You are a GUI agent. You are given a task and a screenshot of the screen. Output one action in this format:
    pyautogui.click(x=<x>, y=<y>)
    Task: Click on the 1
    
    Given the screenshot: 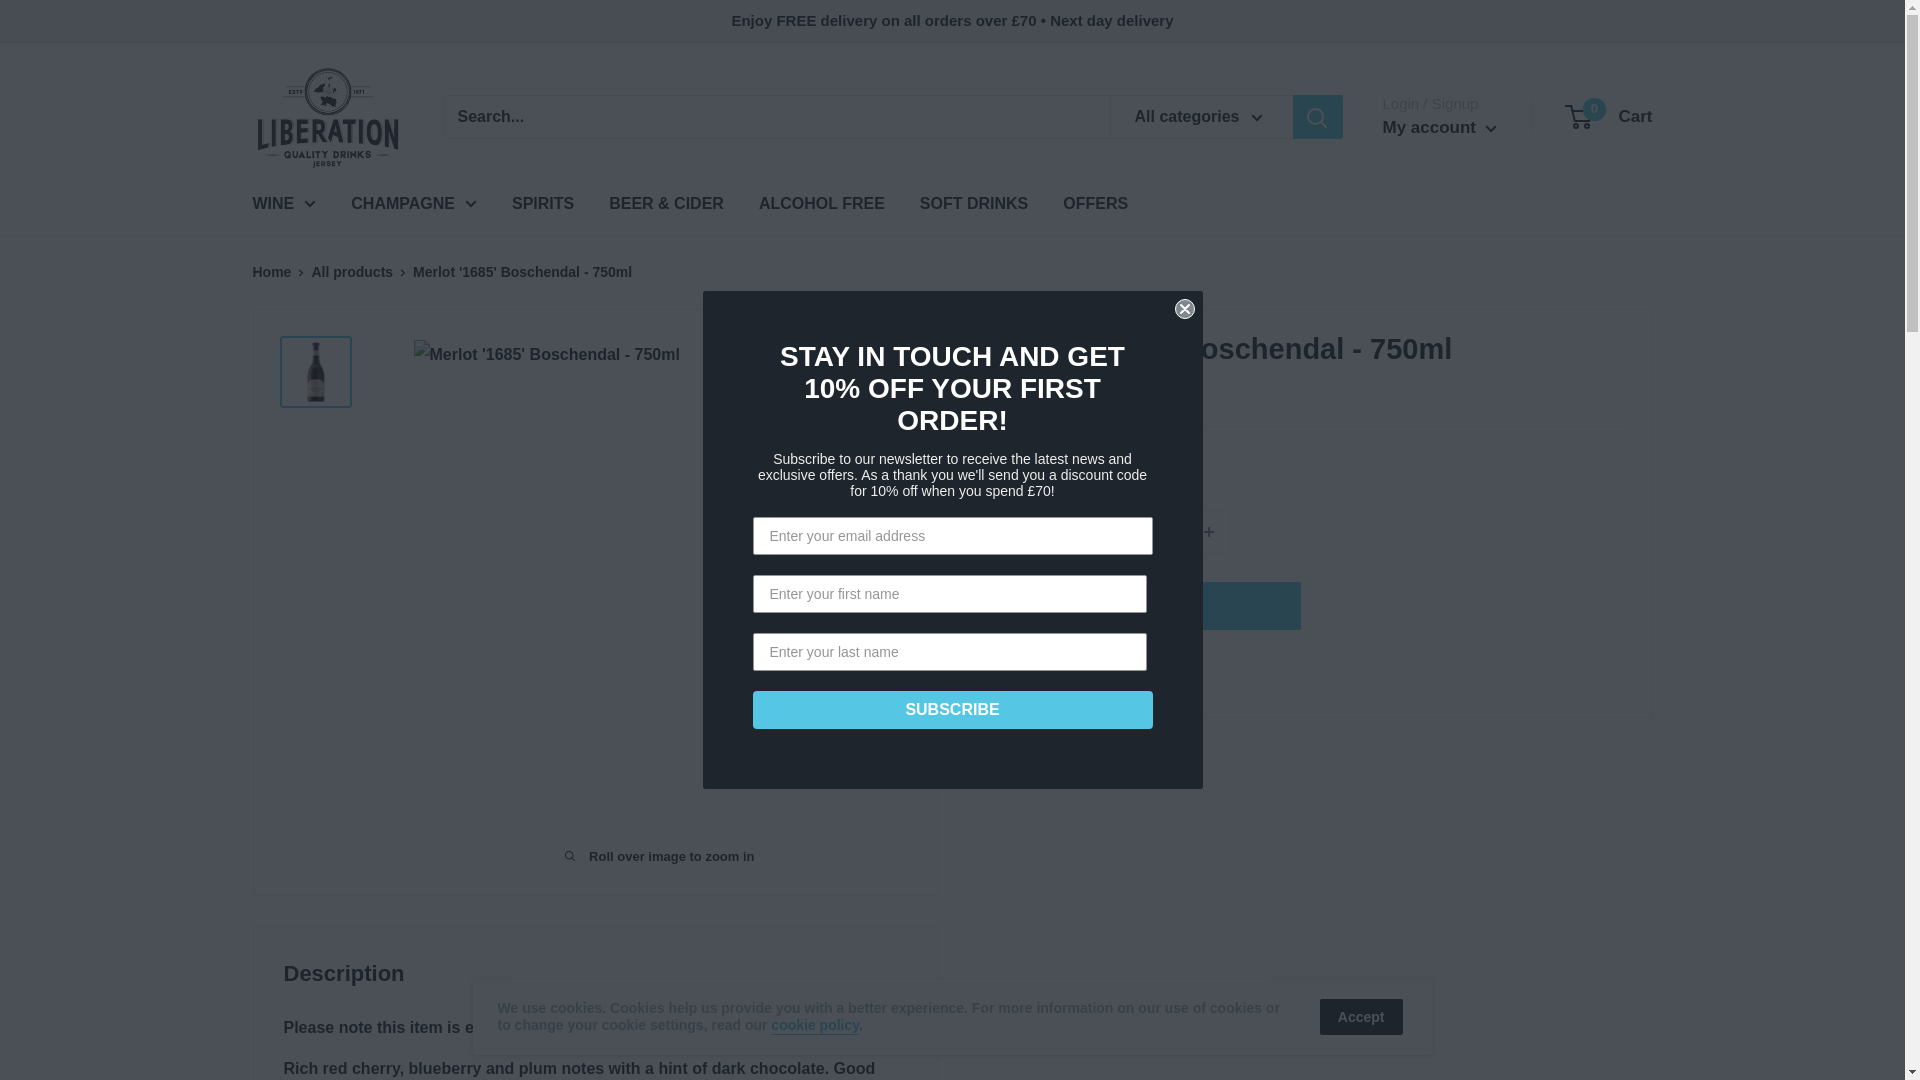 What is the action you would take?
    pyautogui.click(x=1438, y=128)
    